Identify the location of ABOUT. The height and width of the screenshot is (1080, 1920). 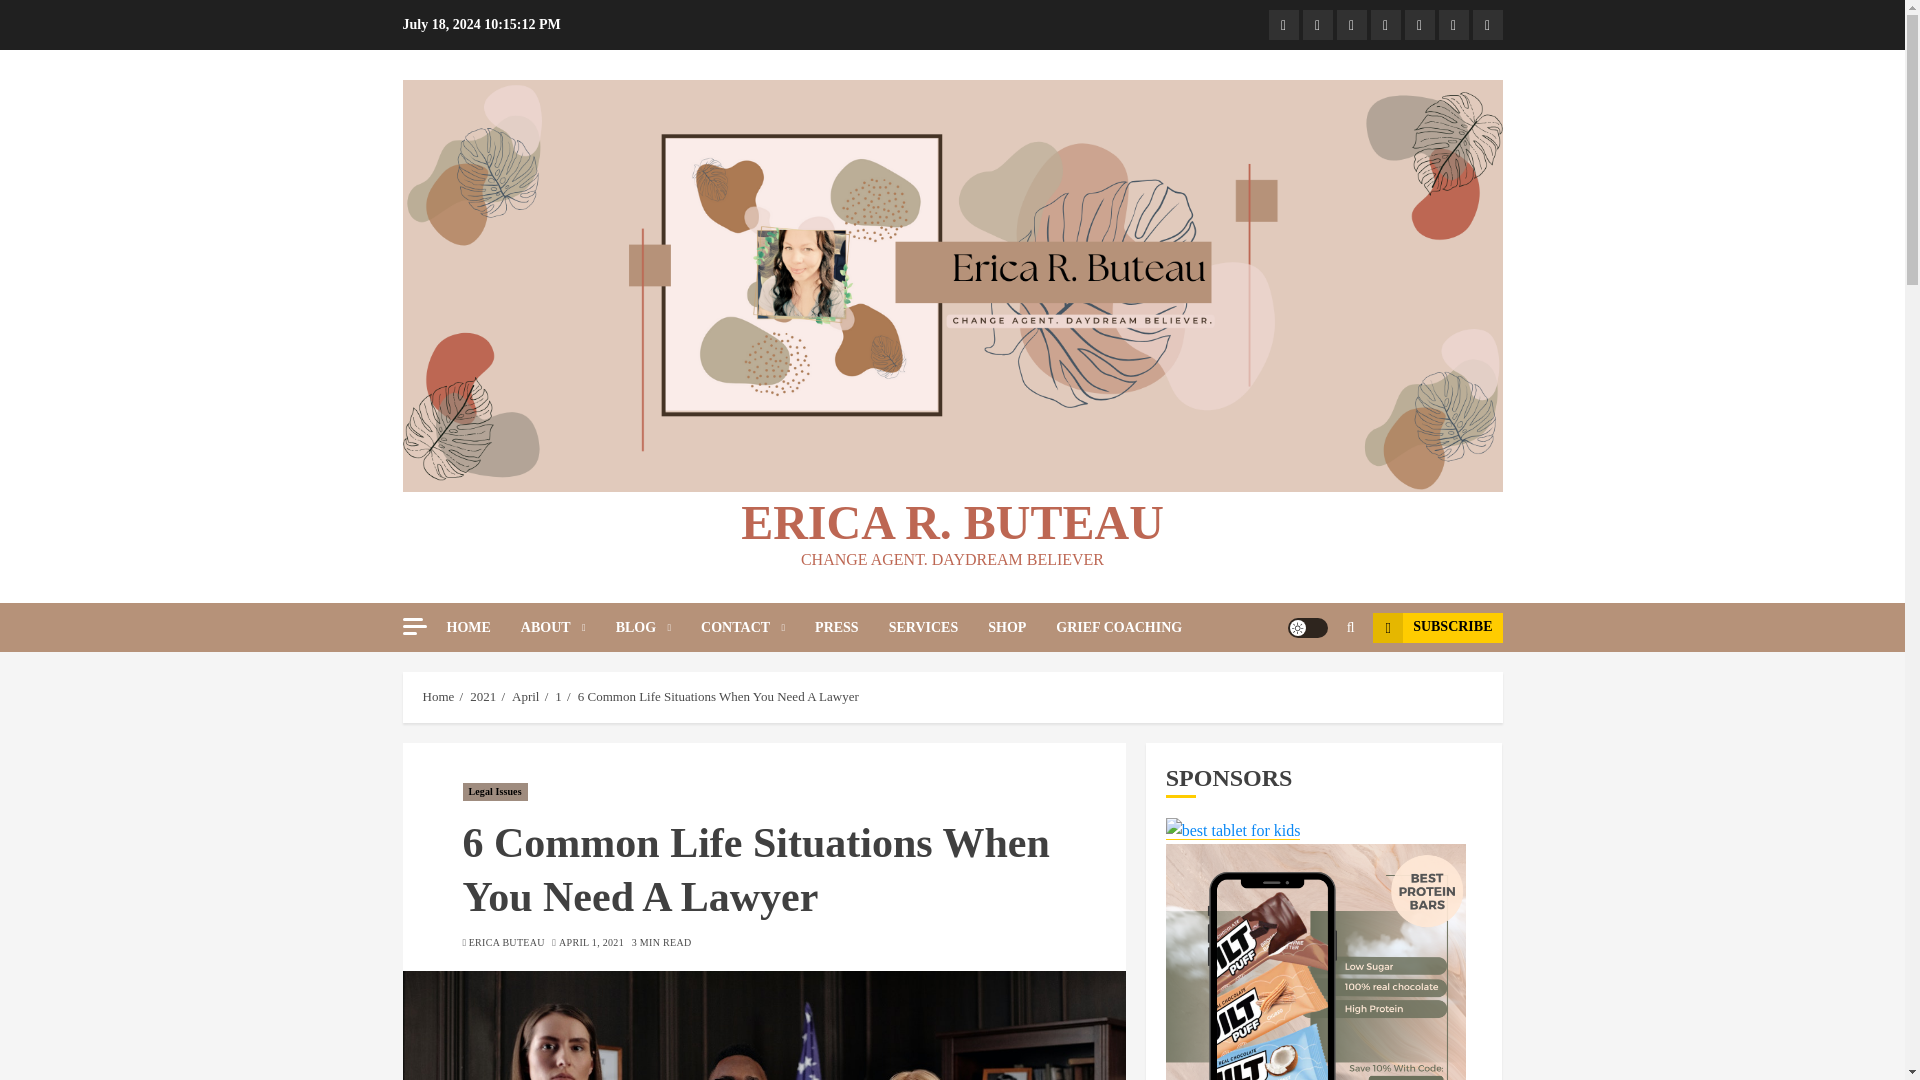
(568, 627).